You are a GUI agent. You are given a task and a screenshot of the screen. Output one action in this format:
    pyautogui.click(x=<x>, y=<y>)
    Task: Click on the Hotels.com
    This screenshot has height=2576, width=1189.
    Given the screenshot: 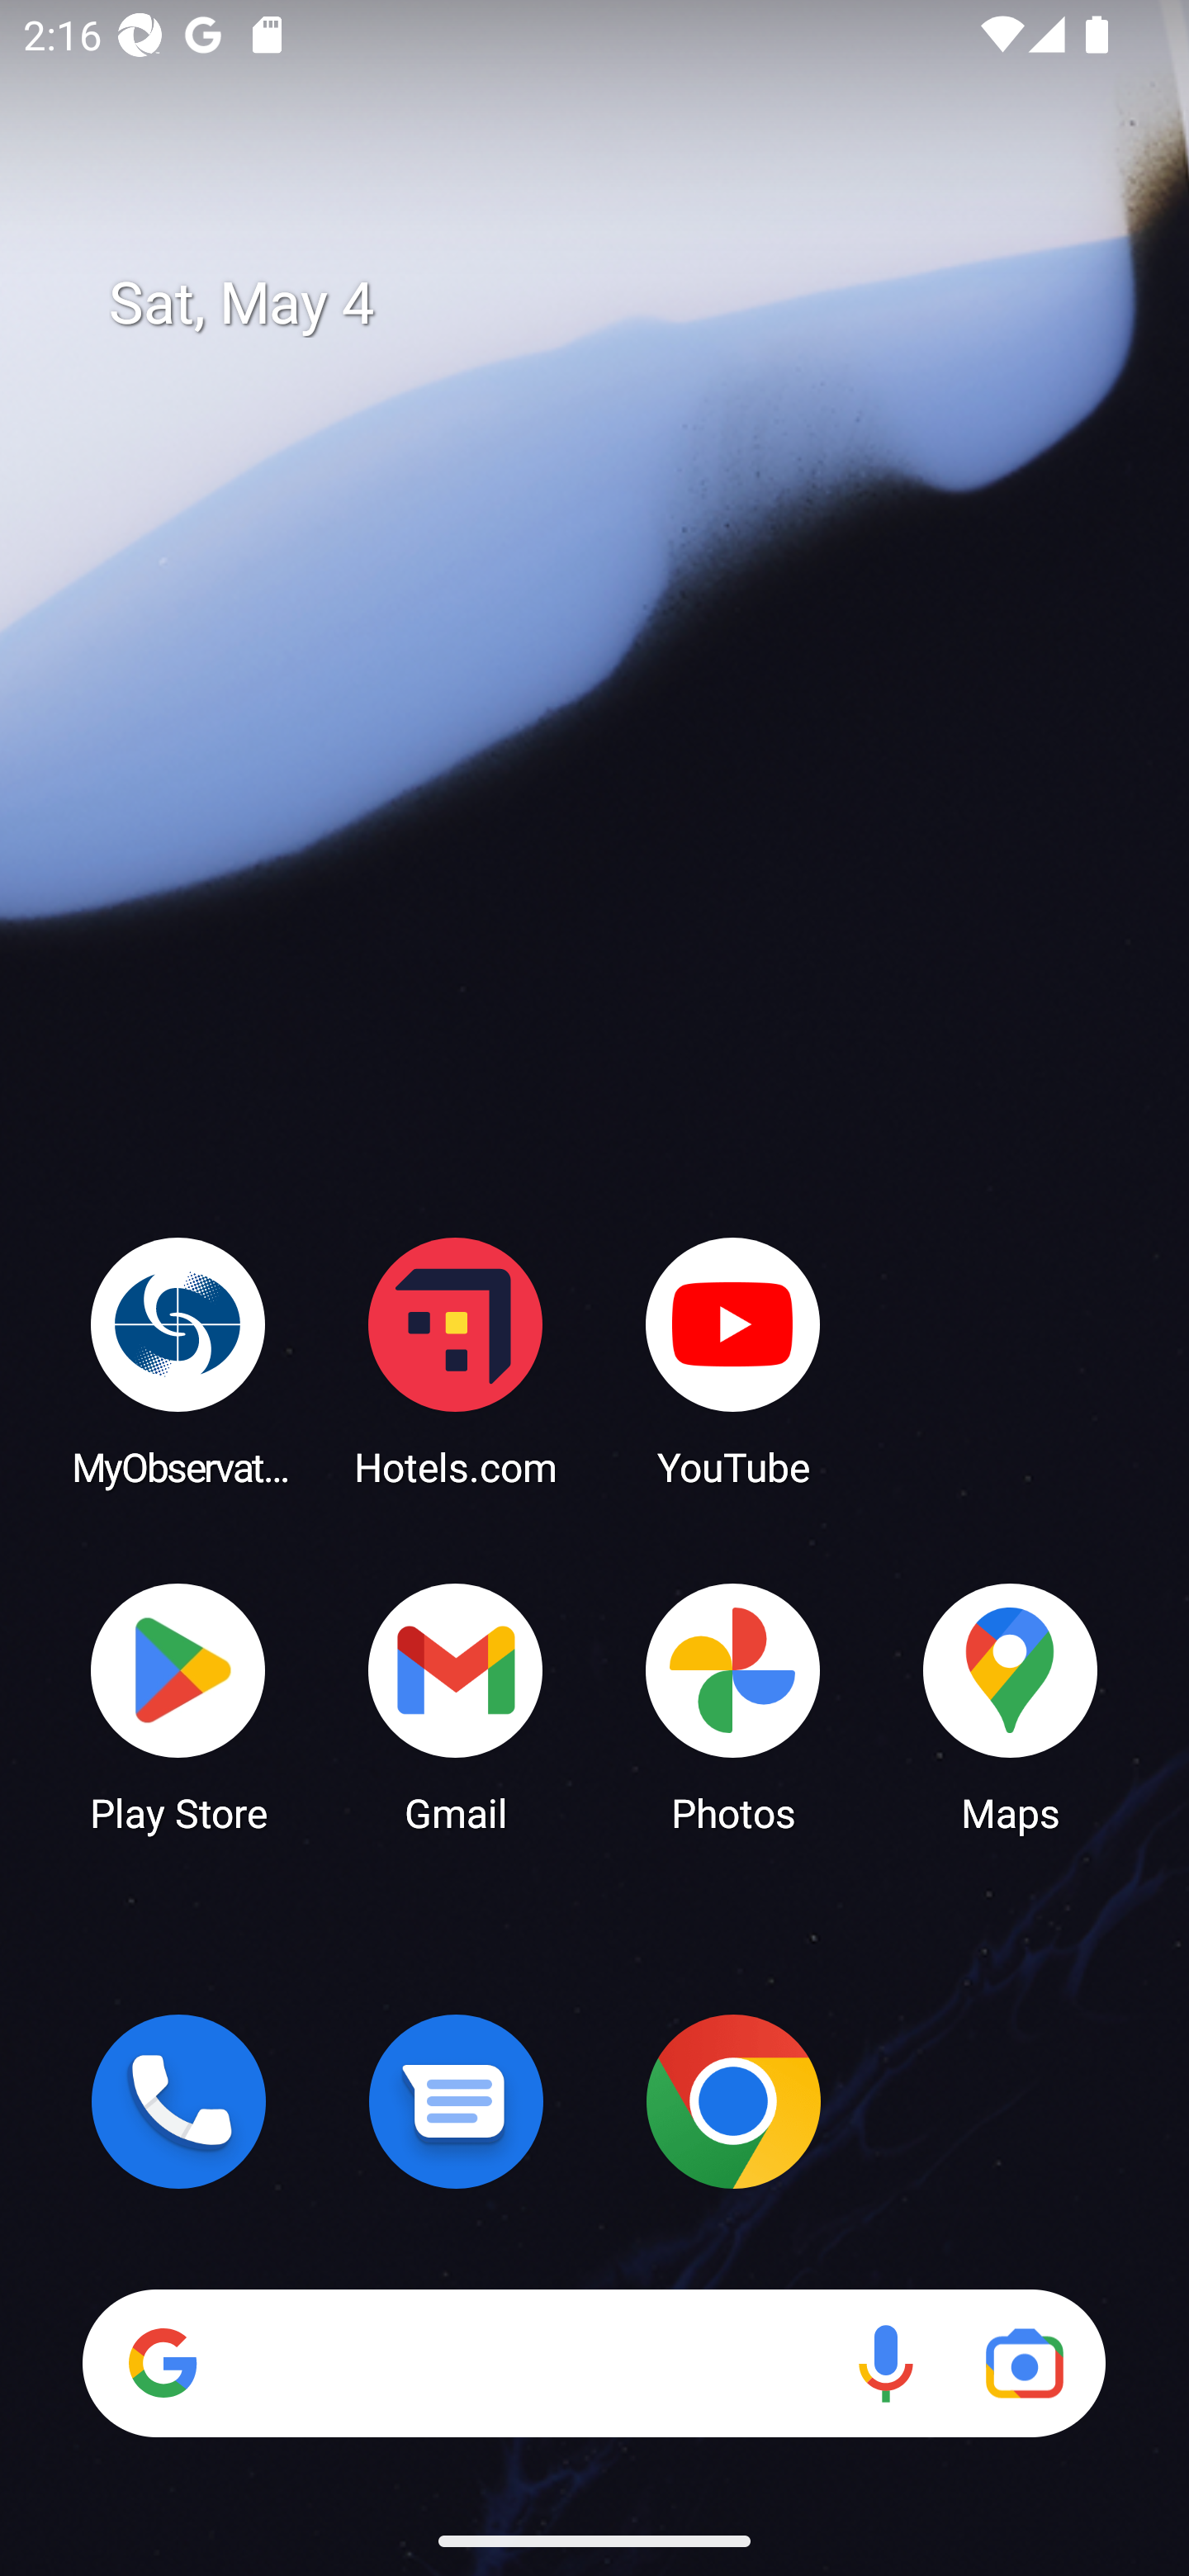 What is the action you would take?
    pyautogui.click(x=456, y=1361)
    